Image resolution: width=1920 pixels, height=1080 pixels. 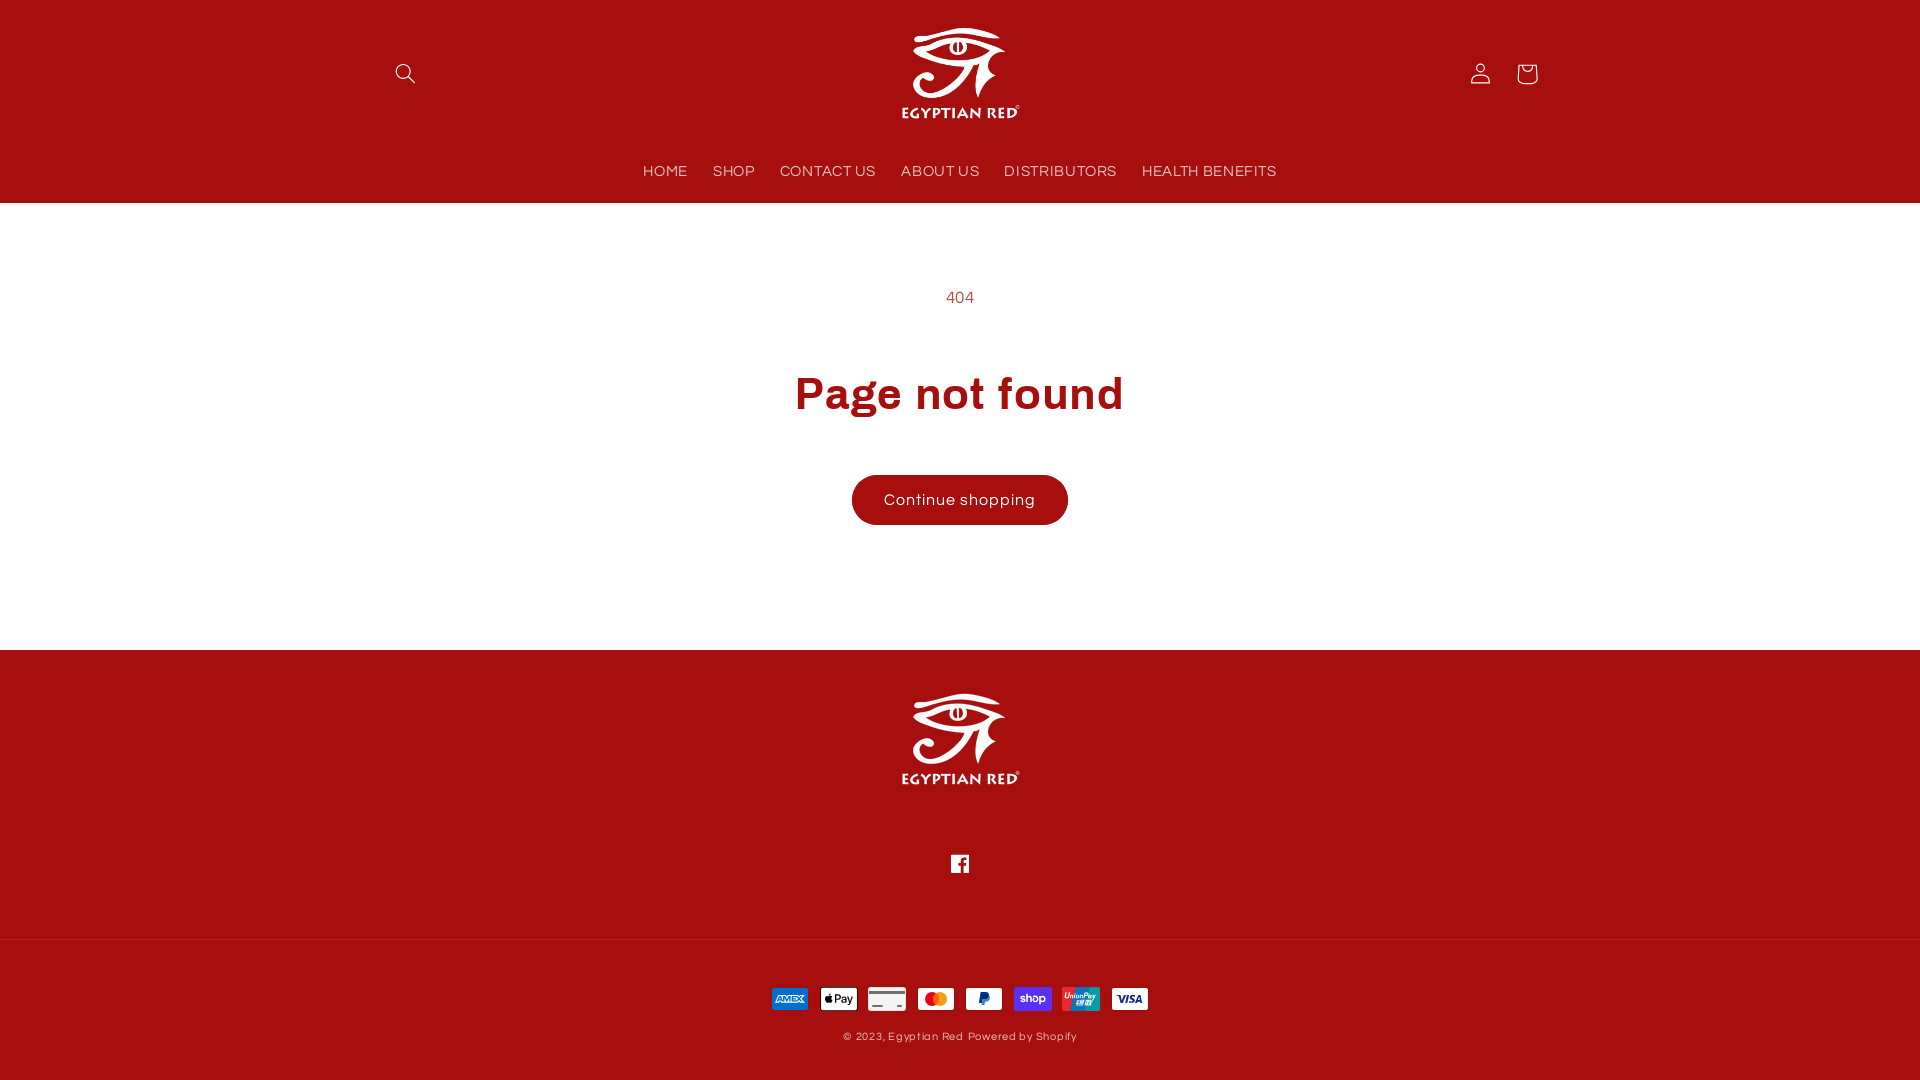 I want to click on Cart, so click(x=1527, y=74).